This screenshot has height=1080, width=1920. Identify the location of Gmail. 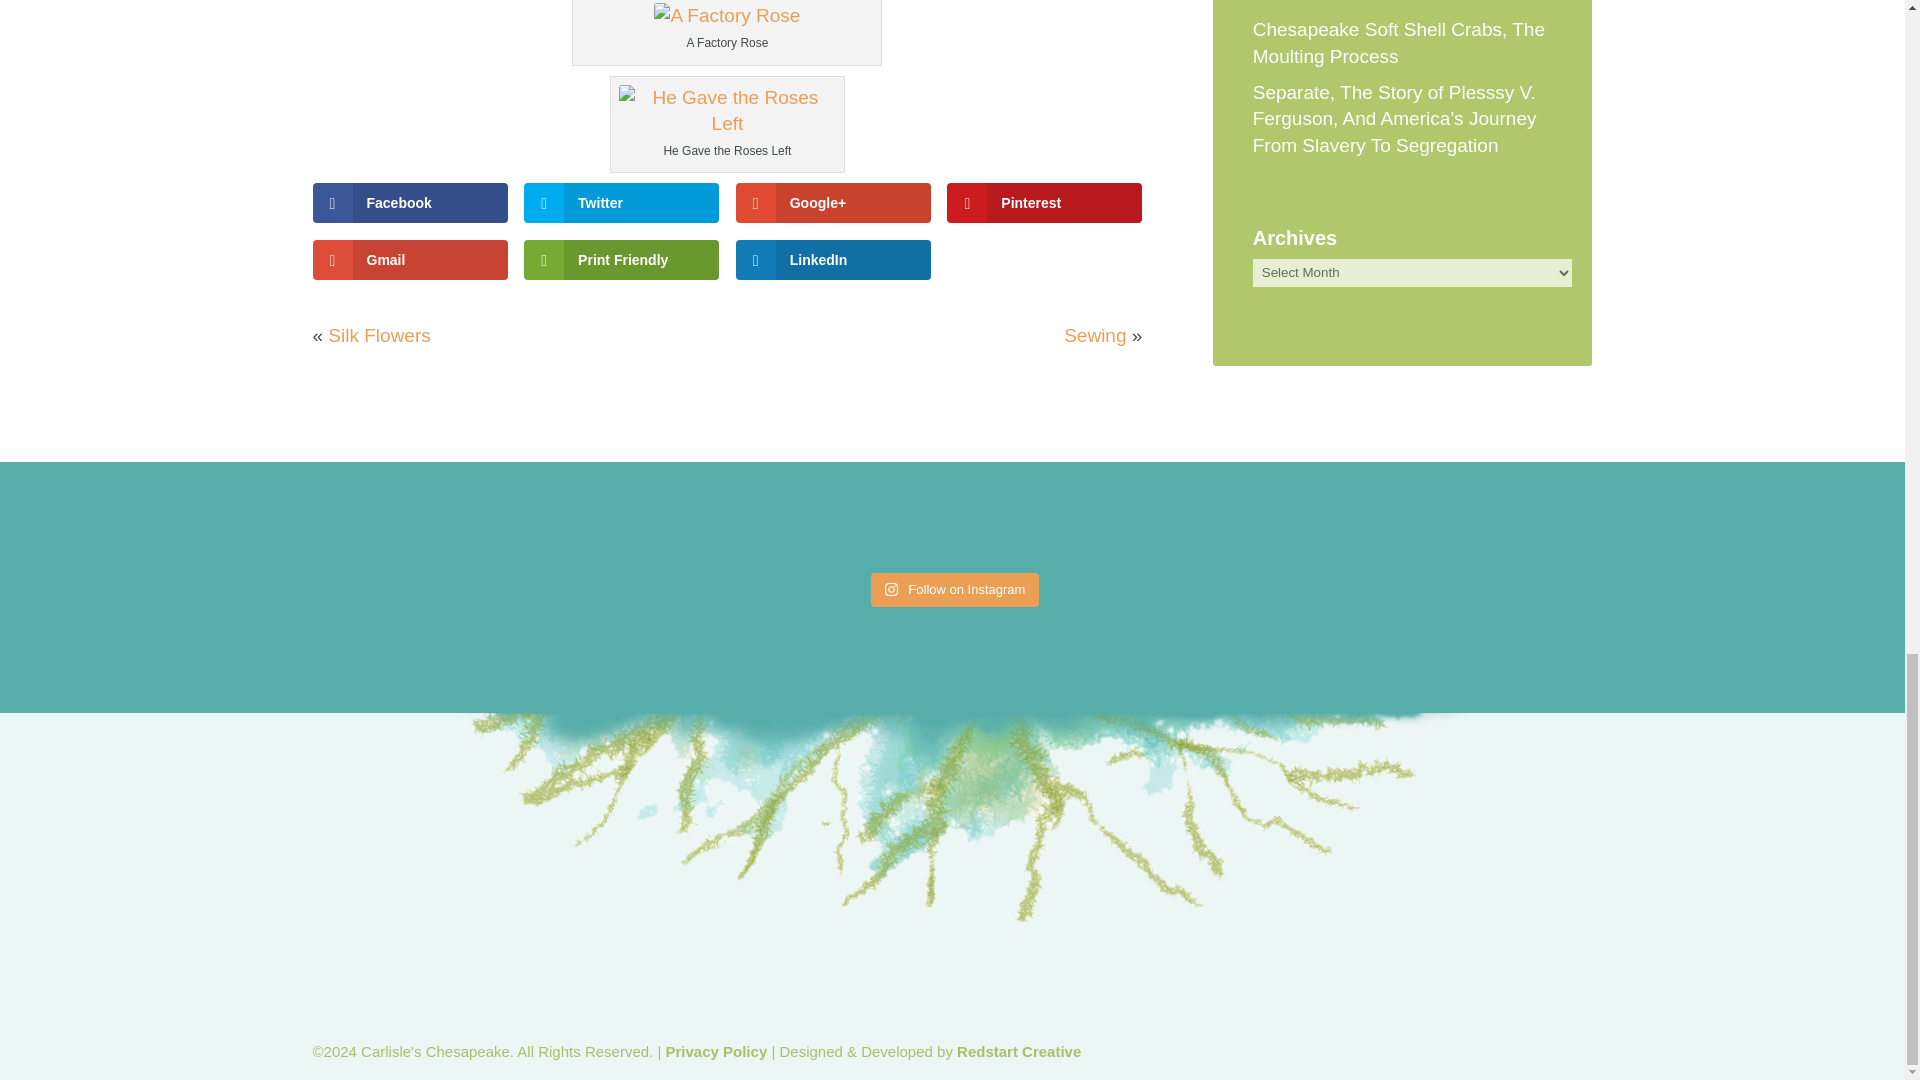
(408, 259).